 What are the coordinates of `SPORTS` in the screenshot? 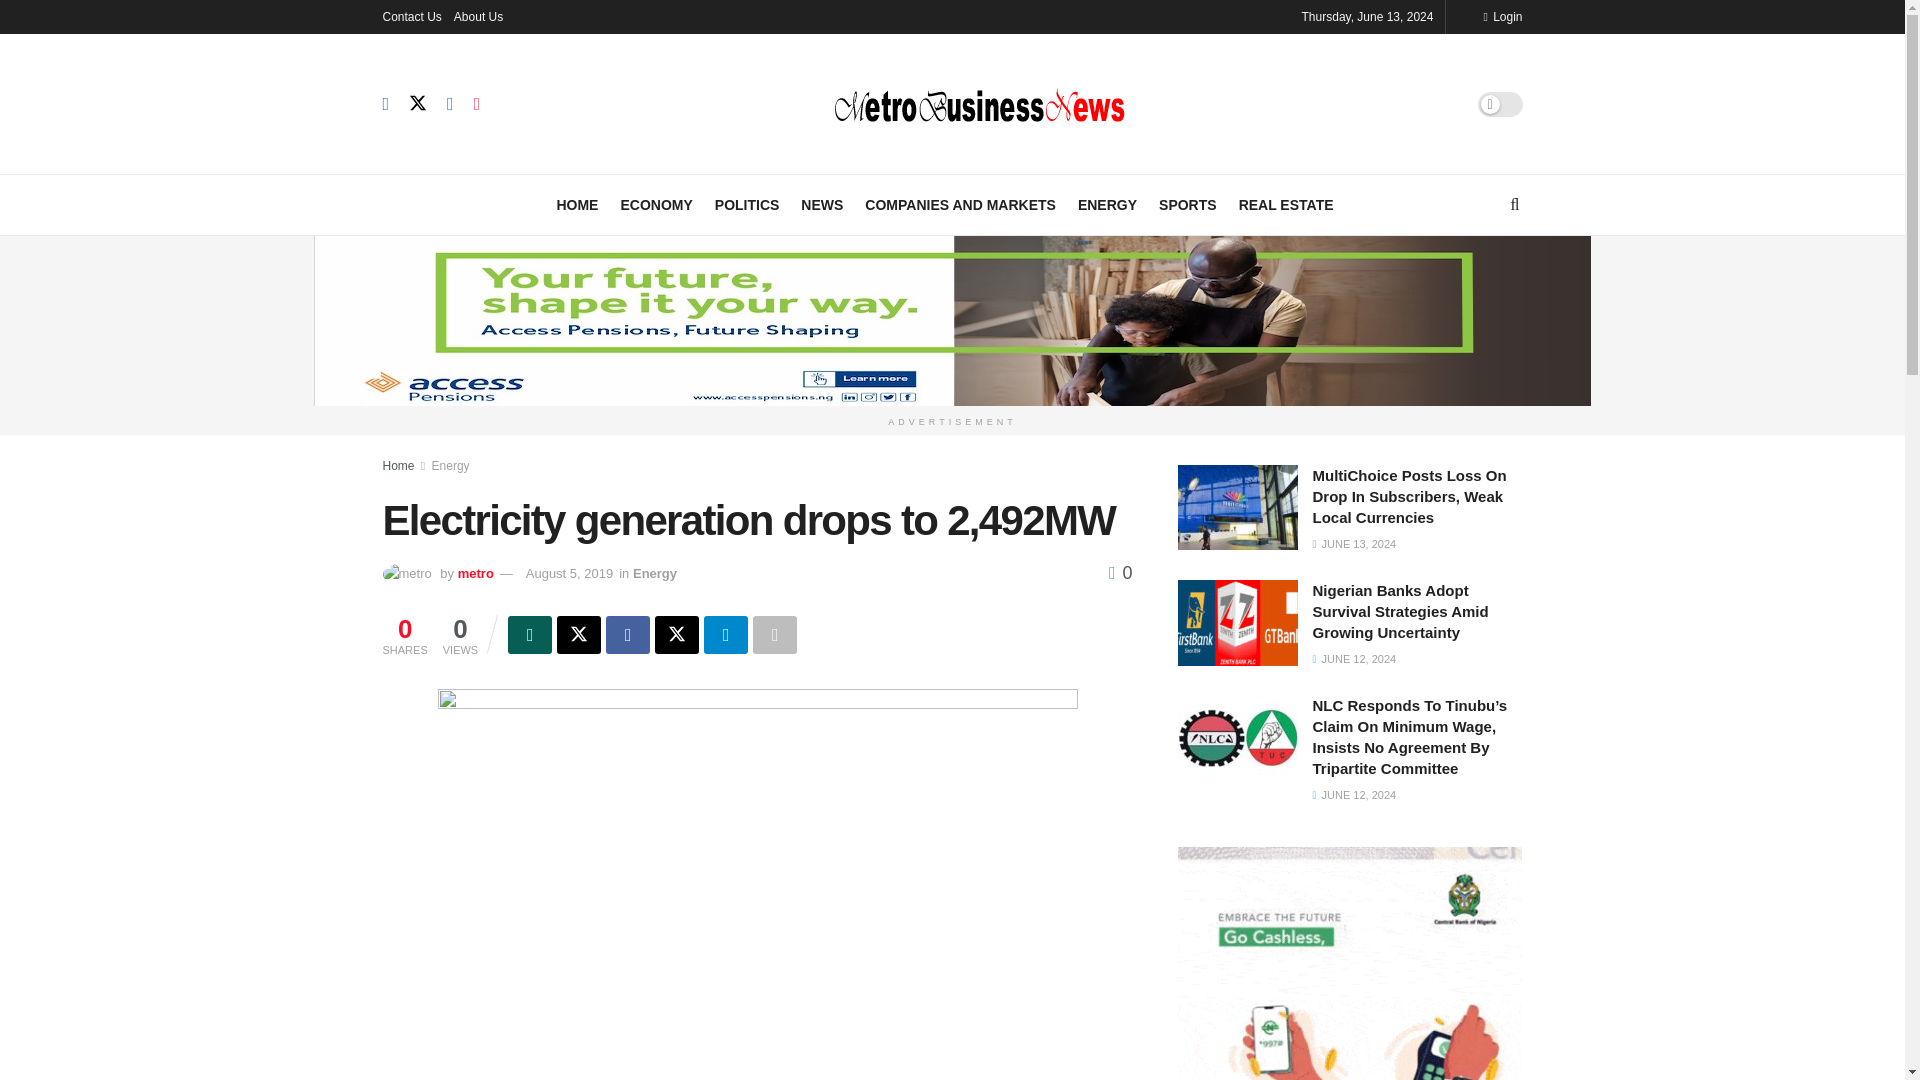 It's located at (1188, 205).